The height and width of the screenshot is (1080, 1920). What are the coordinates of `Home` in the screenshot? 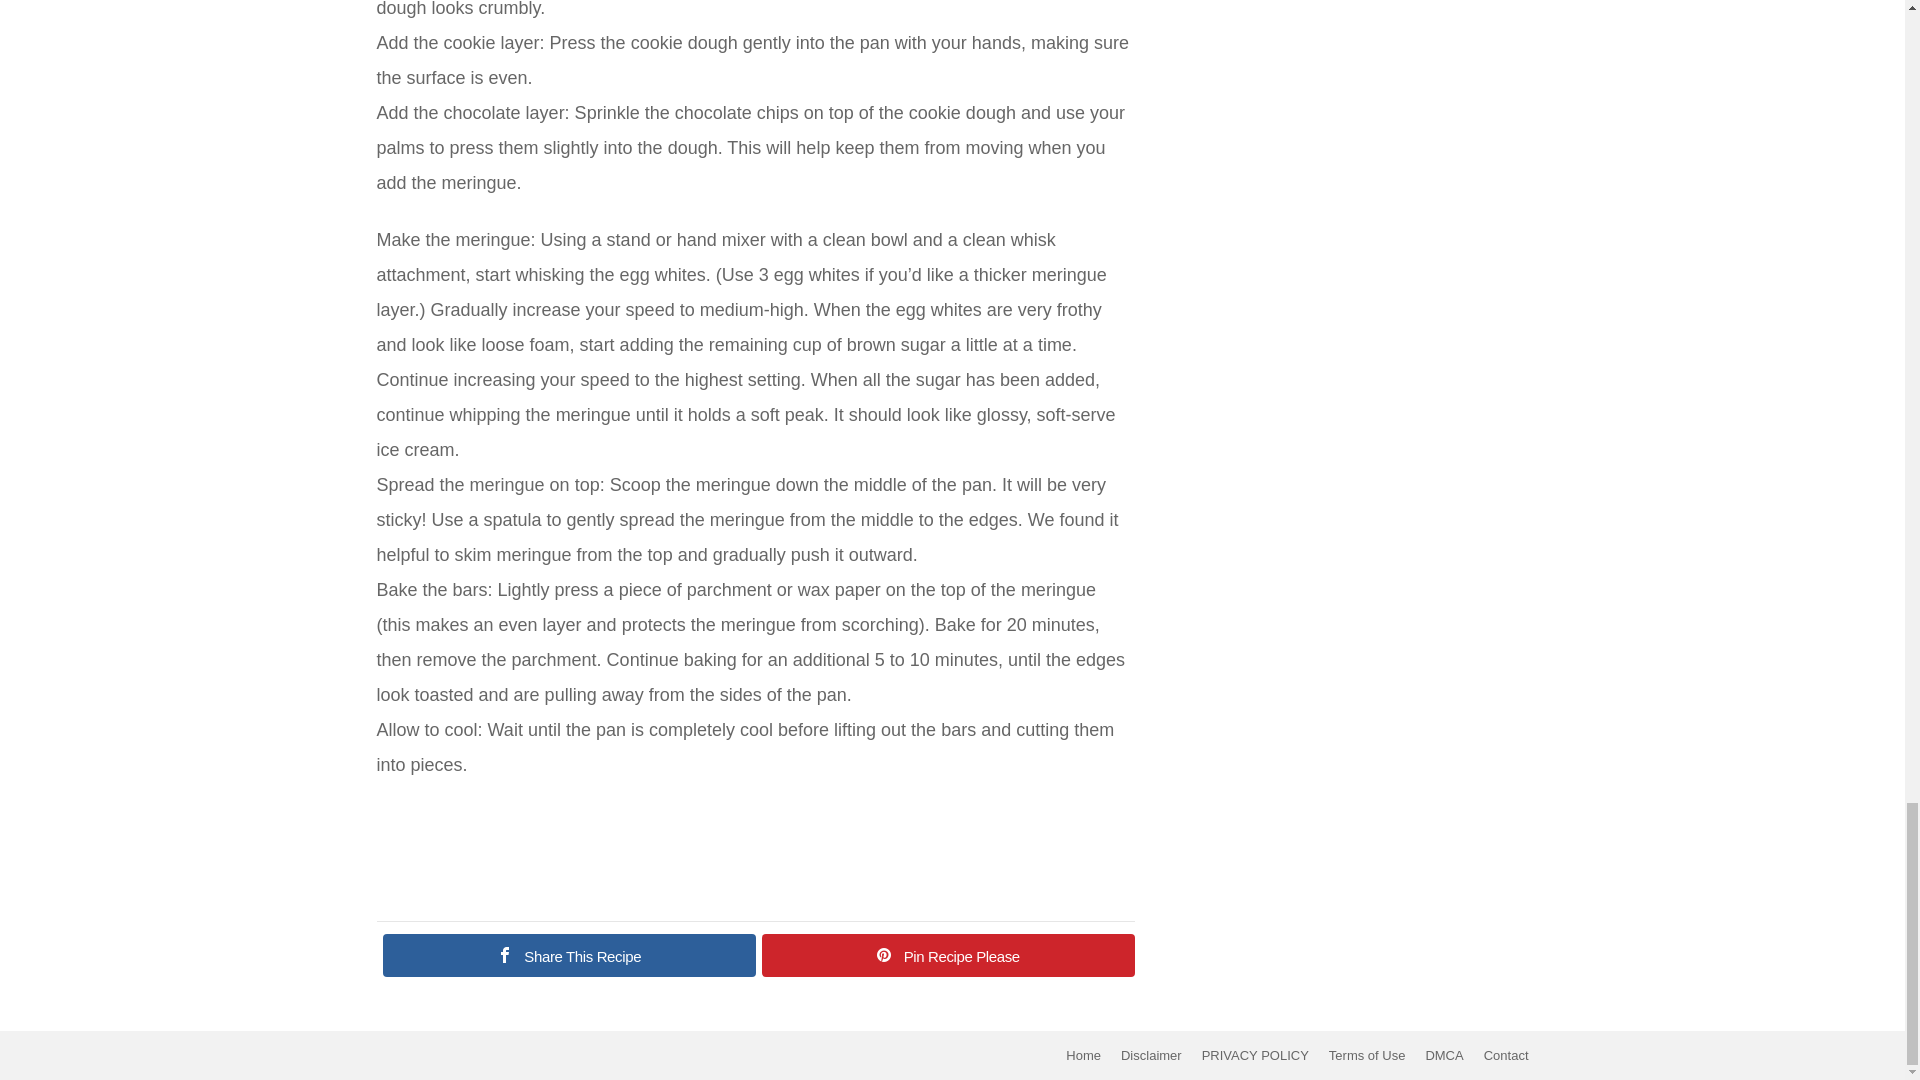 It's located at (1084, 1055).